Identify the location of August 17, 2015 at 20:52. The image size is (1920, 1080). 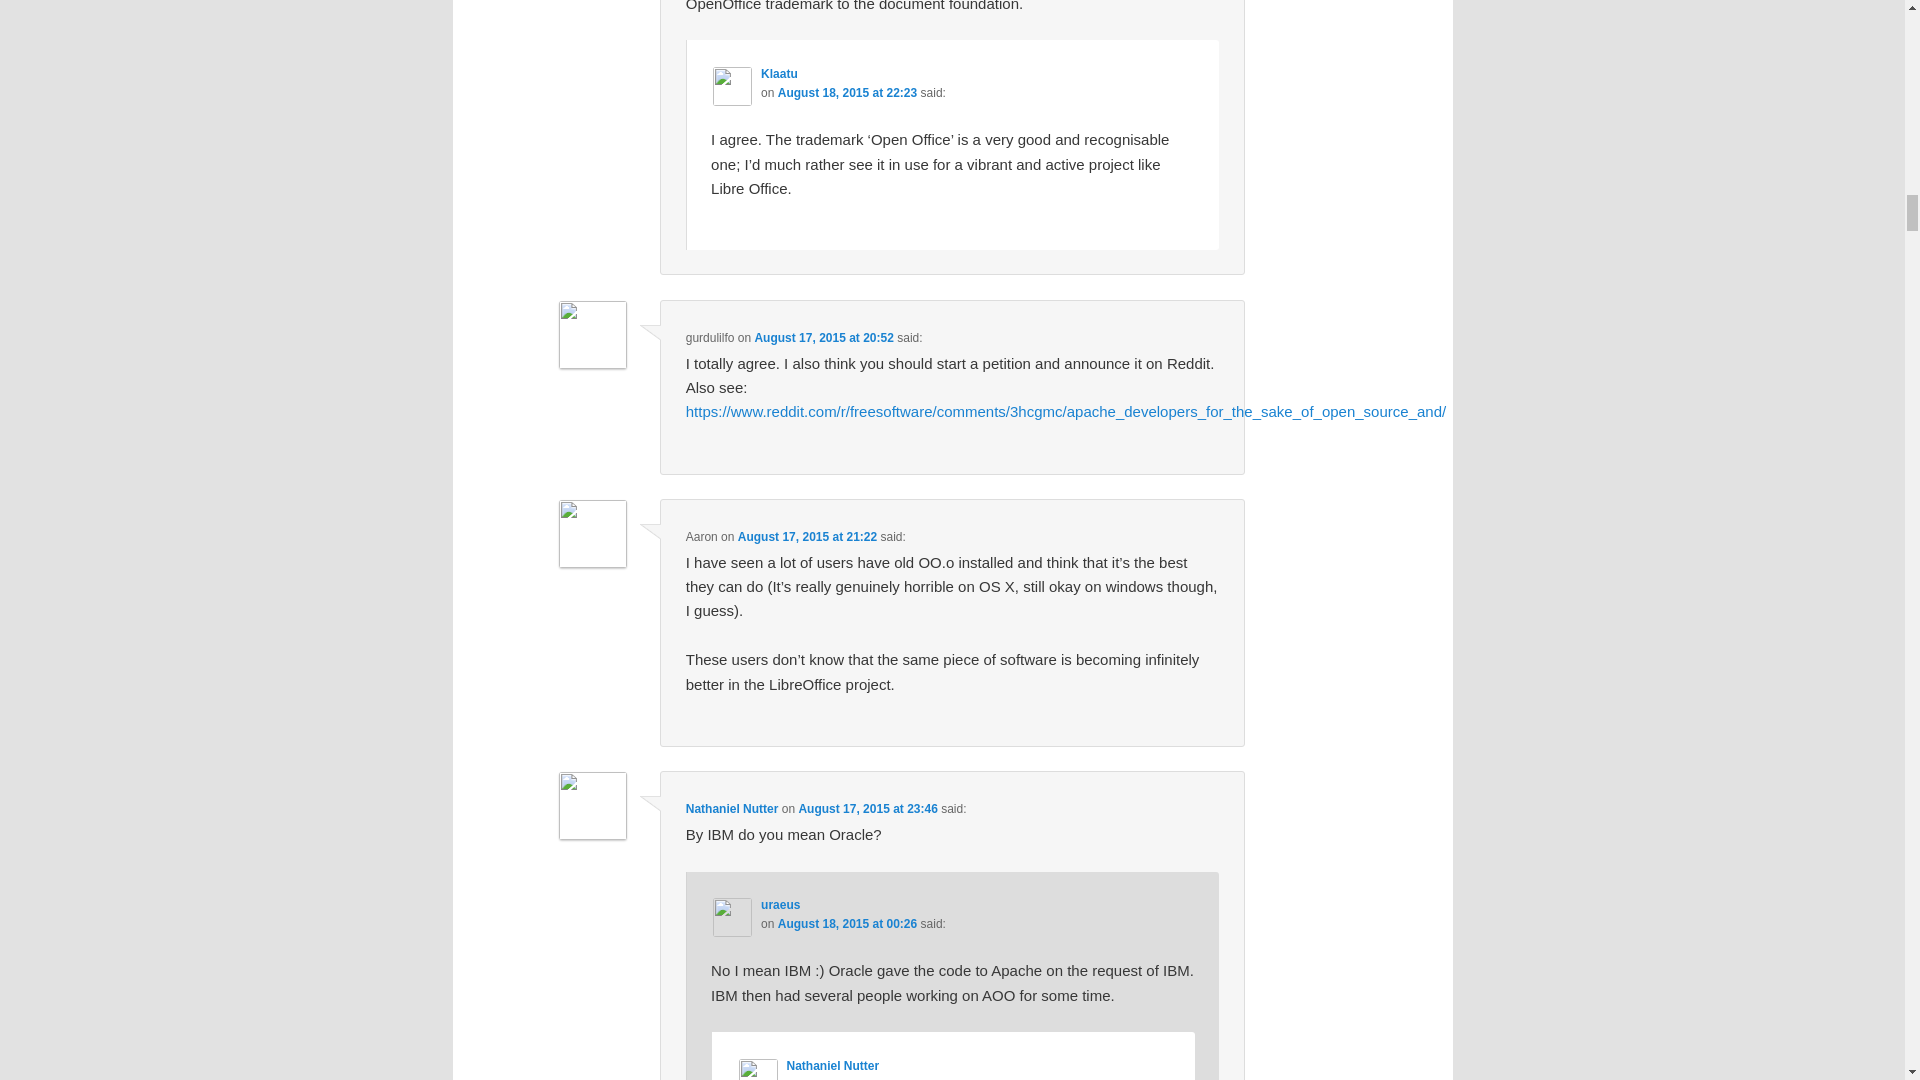
(823, 337).